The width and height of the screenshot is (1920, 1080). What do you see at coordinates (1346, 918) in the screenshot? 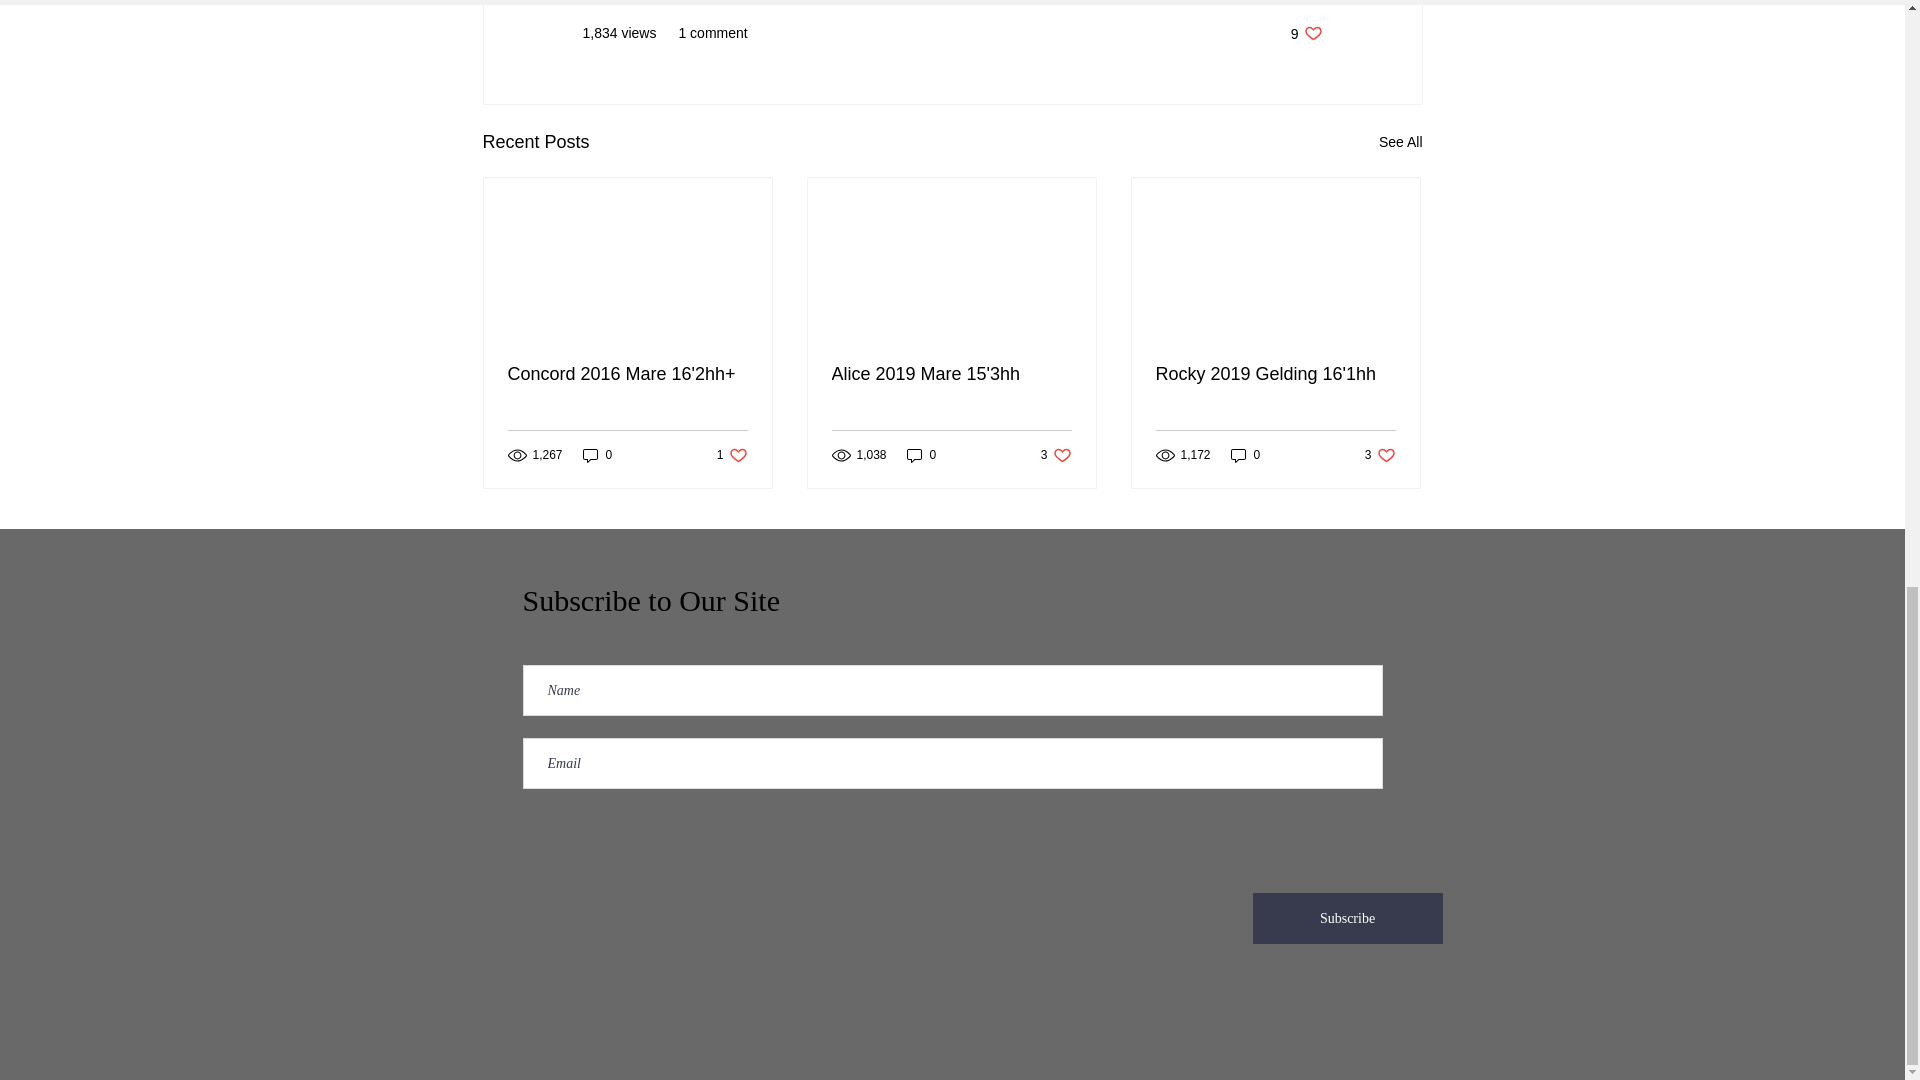
I see `Rocky 2019 Gelding 16'1hh` at bounding box center [1346, 918].